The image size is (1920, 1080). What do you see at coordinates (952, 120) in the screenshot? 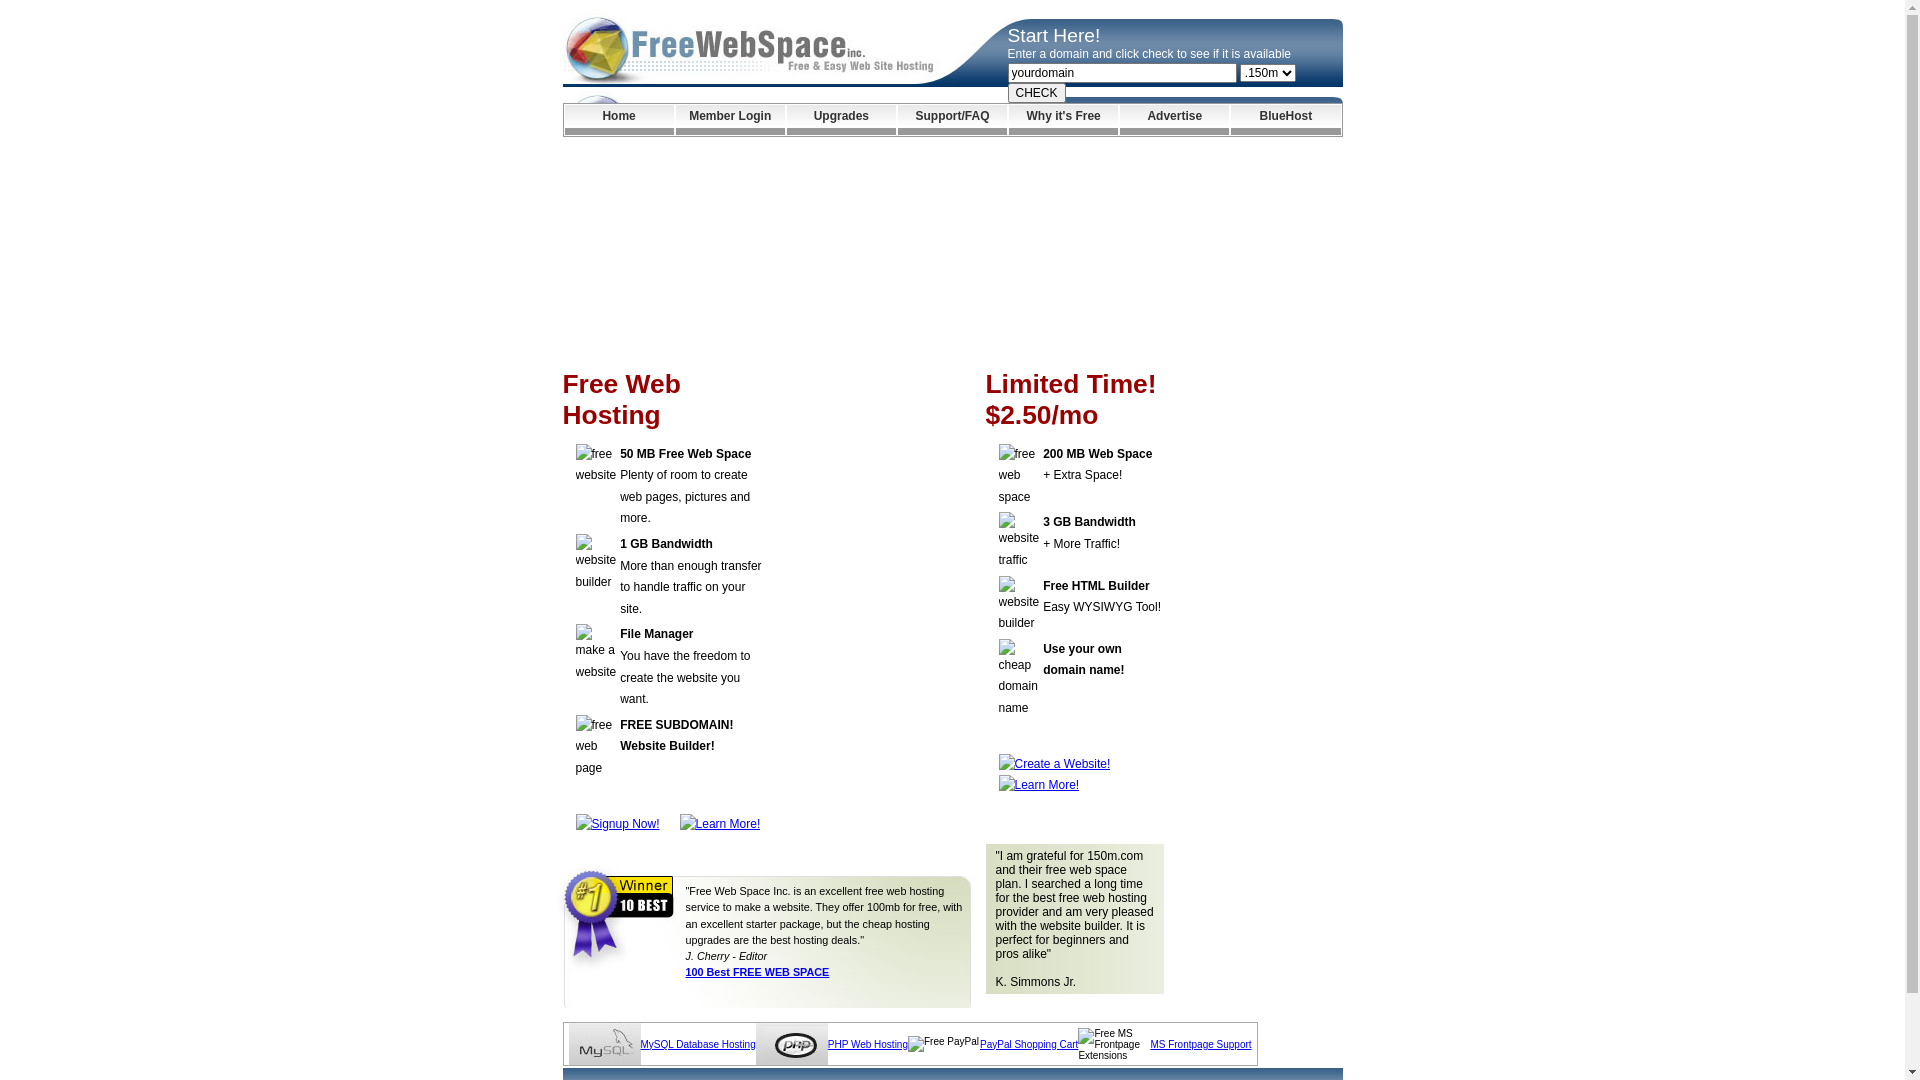
I see `Support/FAQ` at bounding box center [952, 120].